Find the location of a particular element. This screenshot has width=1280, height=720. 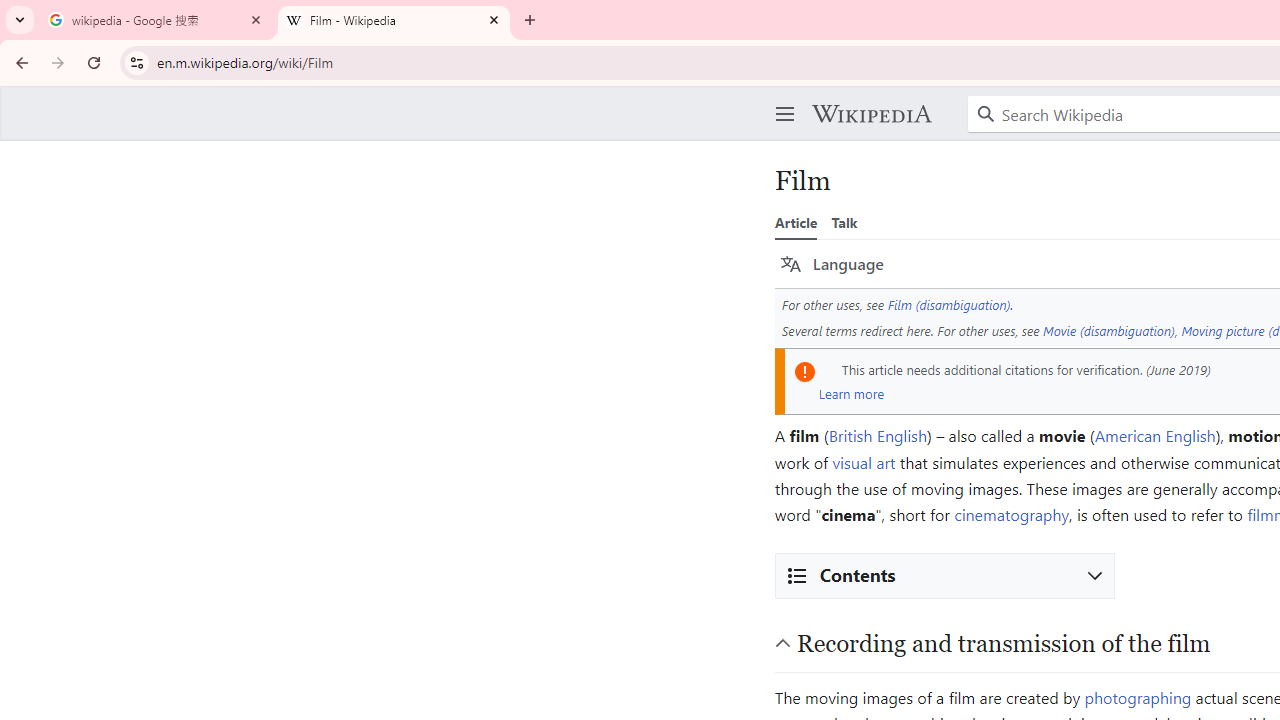

AutomationID: main-menu-input is located at coordinates (781, 98).